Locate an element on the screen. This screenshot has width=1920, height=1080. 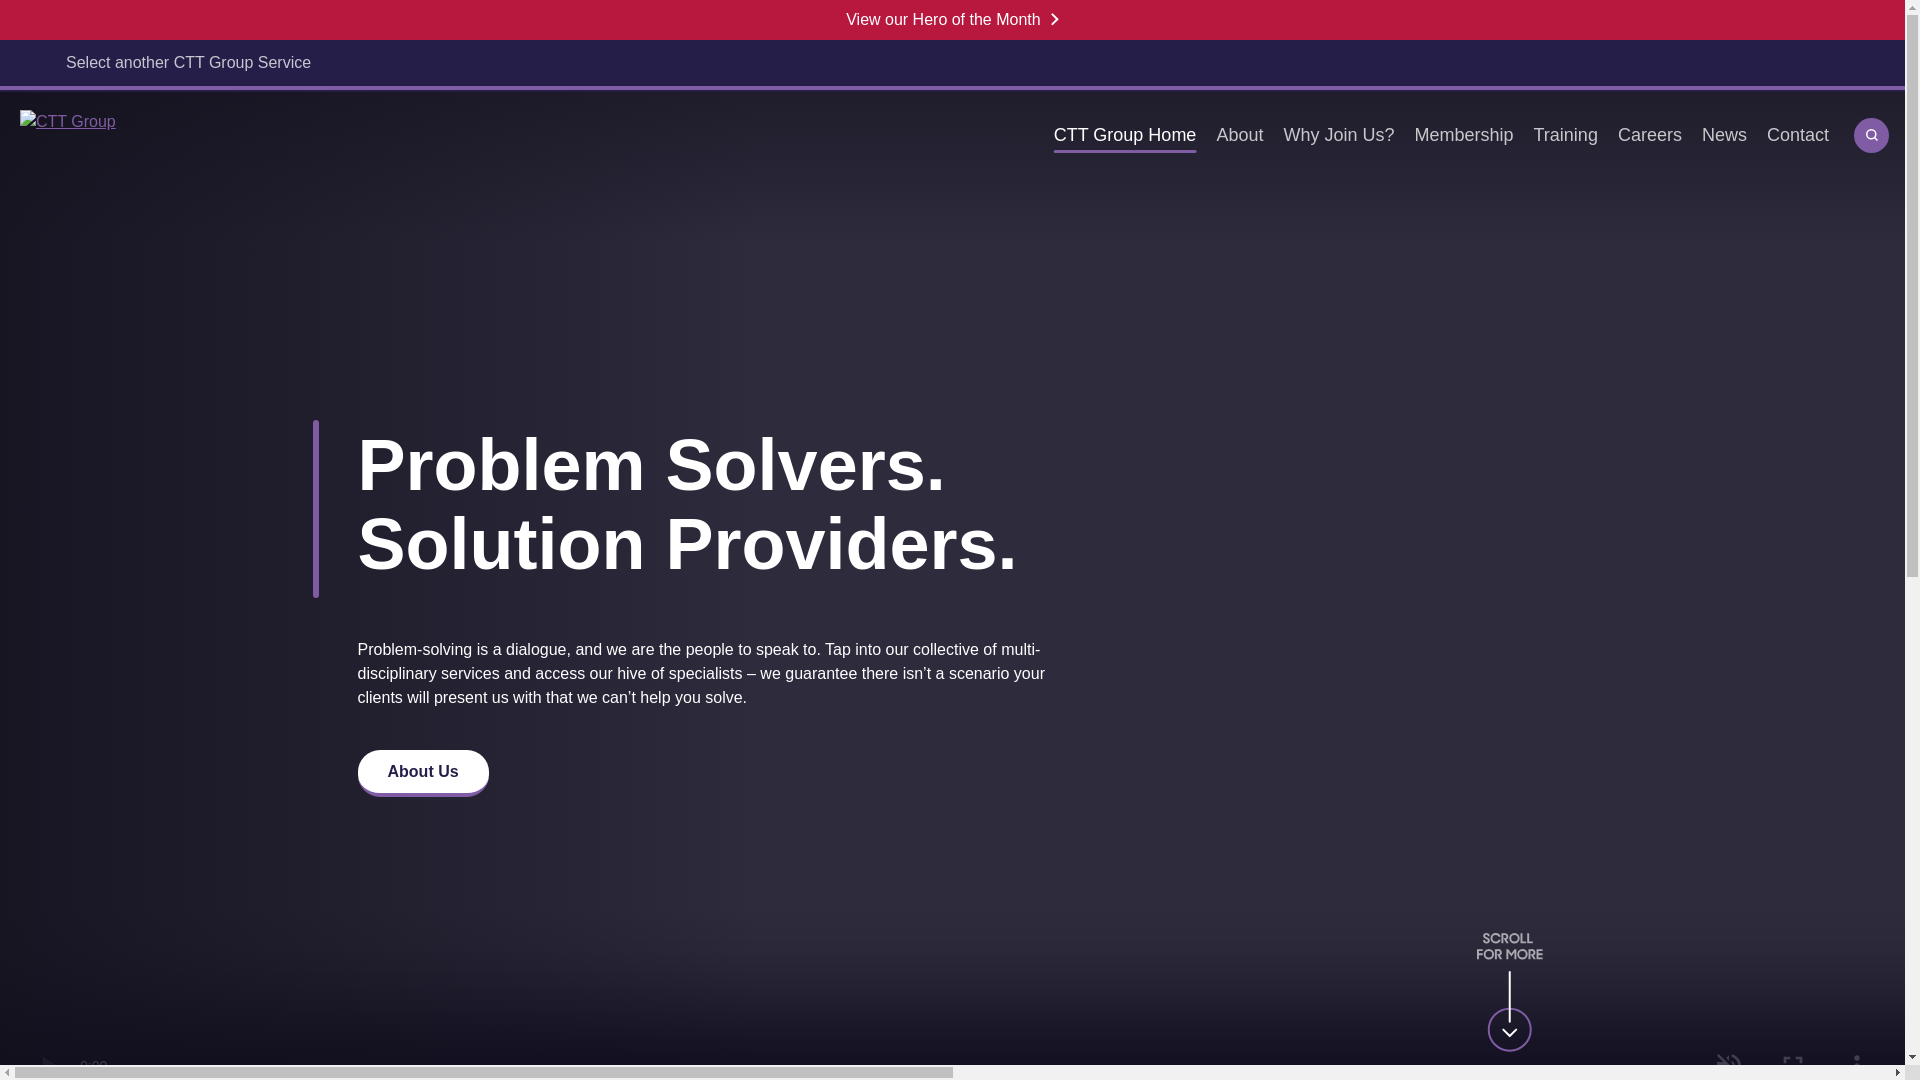
Contact is located at coordinates (1798, 136).